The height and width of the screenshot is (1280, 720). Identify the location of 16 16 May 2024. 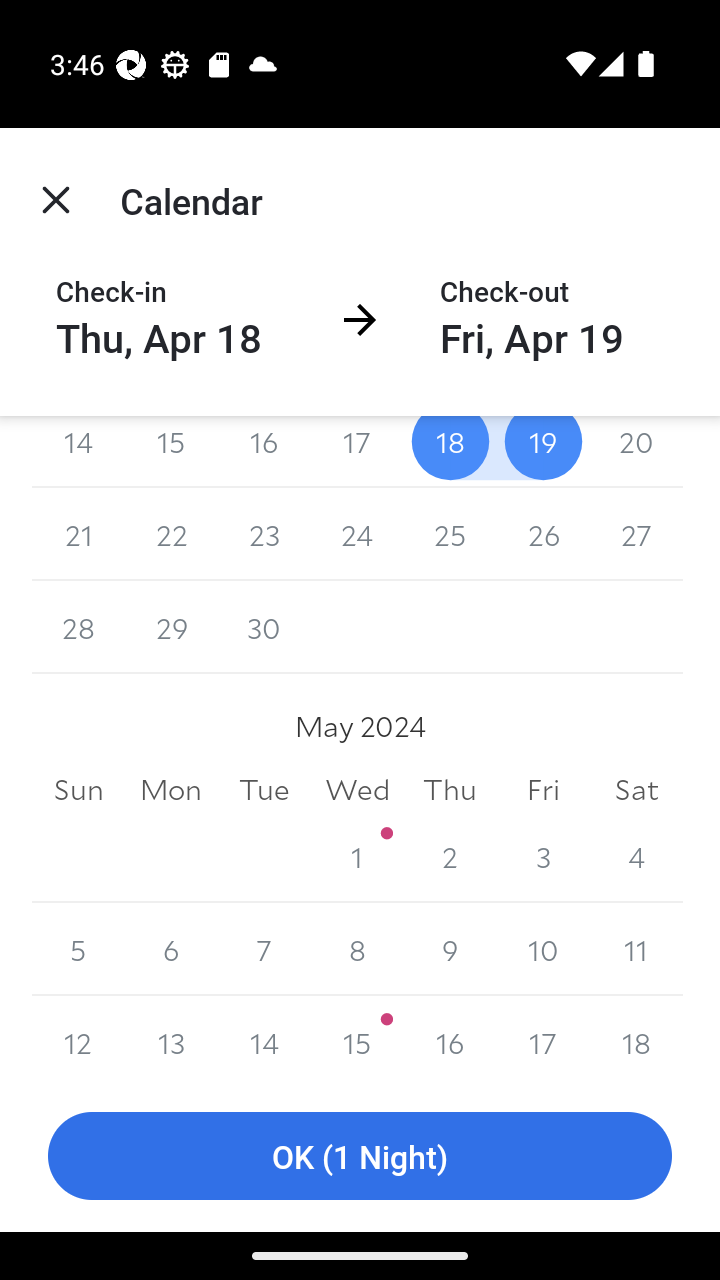
(450, 1038).